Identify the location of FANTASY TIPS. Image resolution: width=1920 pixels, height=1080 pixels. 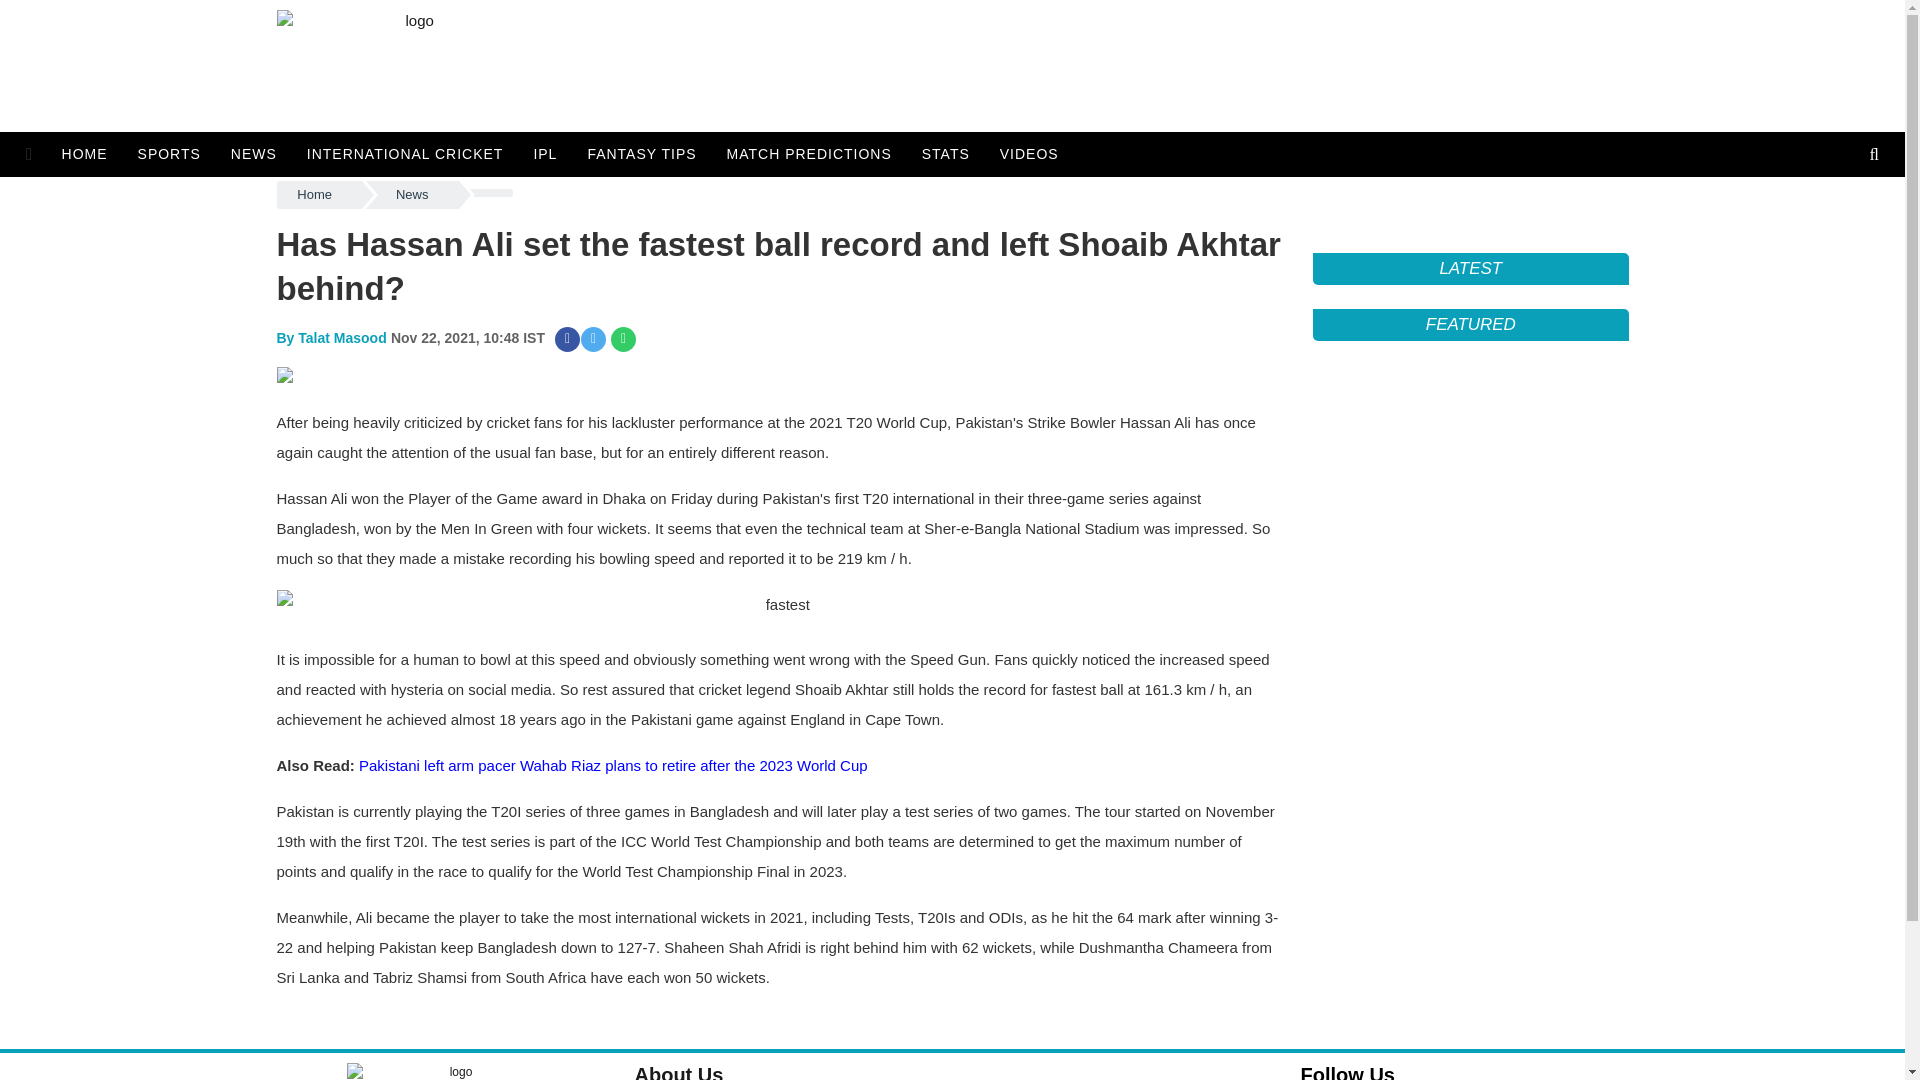
(641, 154).